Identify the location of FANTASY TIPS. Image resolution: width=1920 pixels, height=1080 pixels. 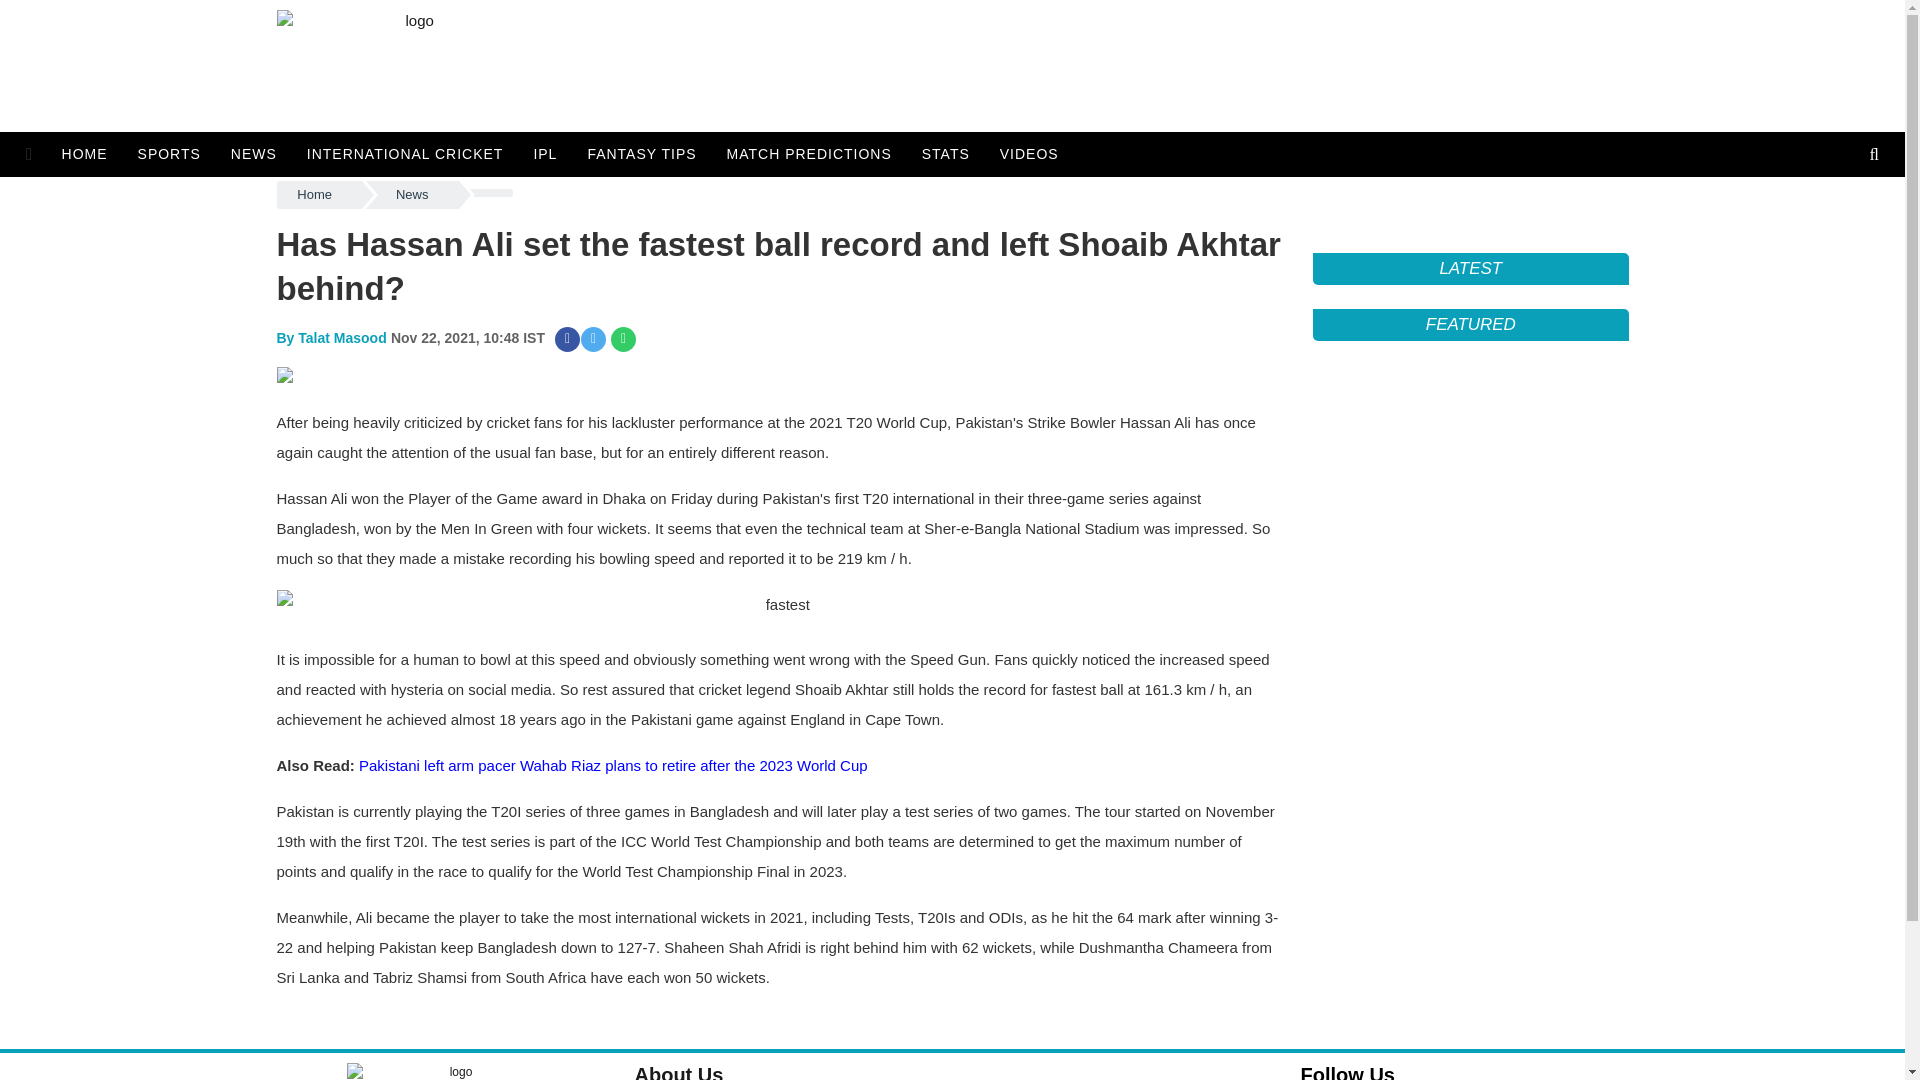
(641, 154).